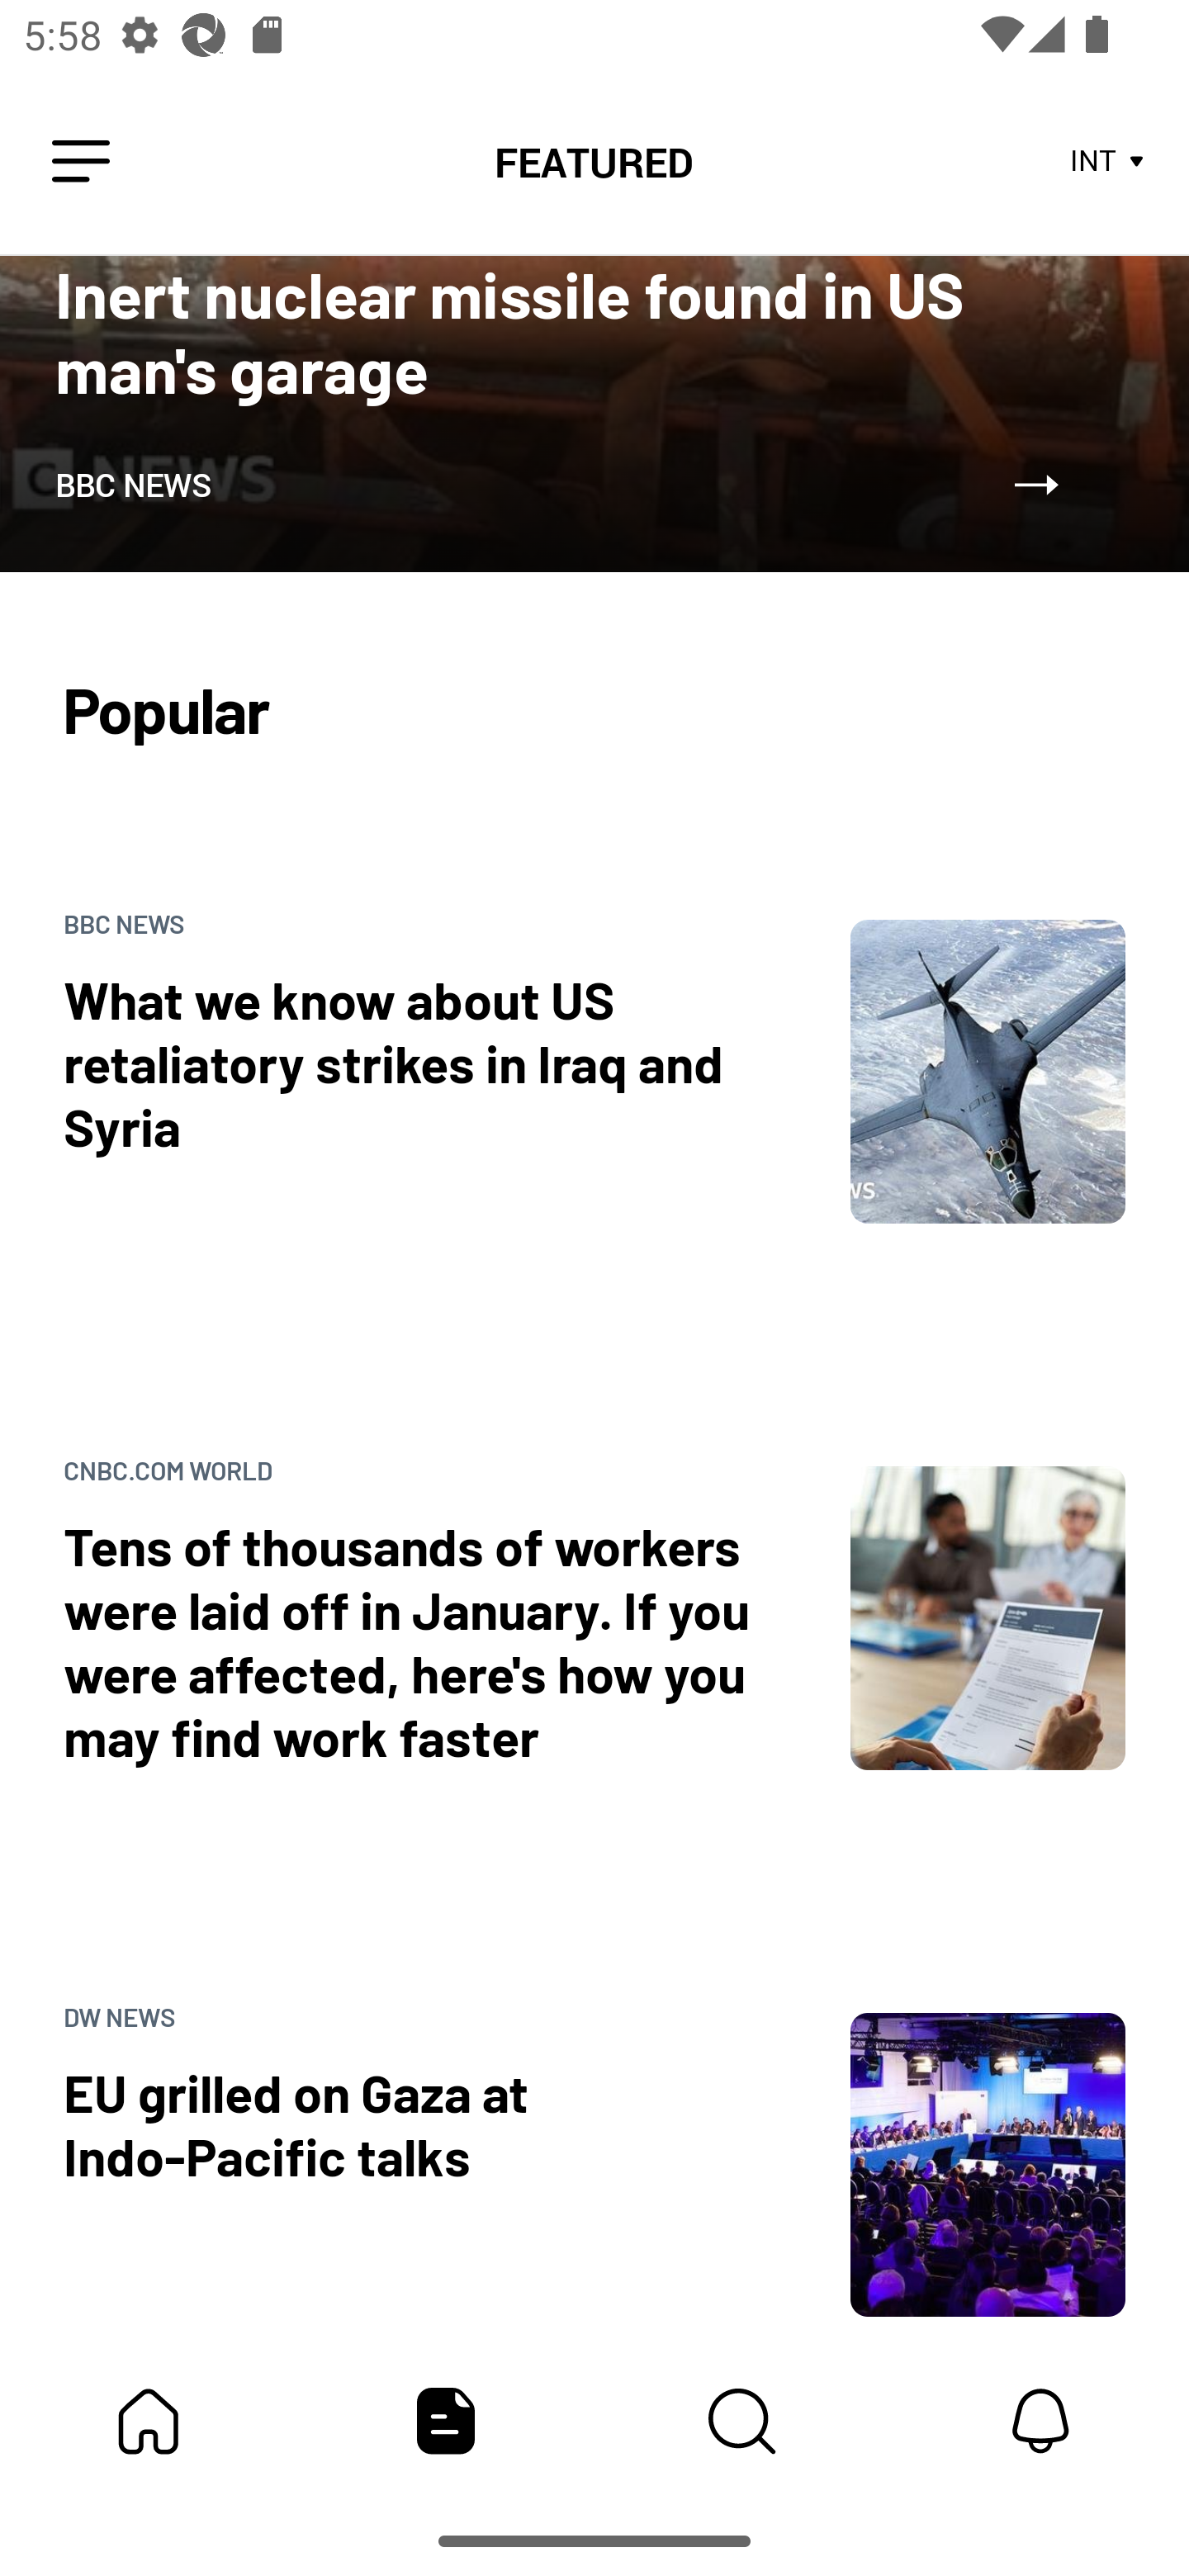 This screenshot has height=2576, width=1189. I want to click on Content Store, so click(743, 2421).